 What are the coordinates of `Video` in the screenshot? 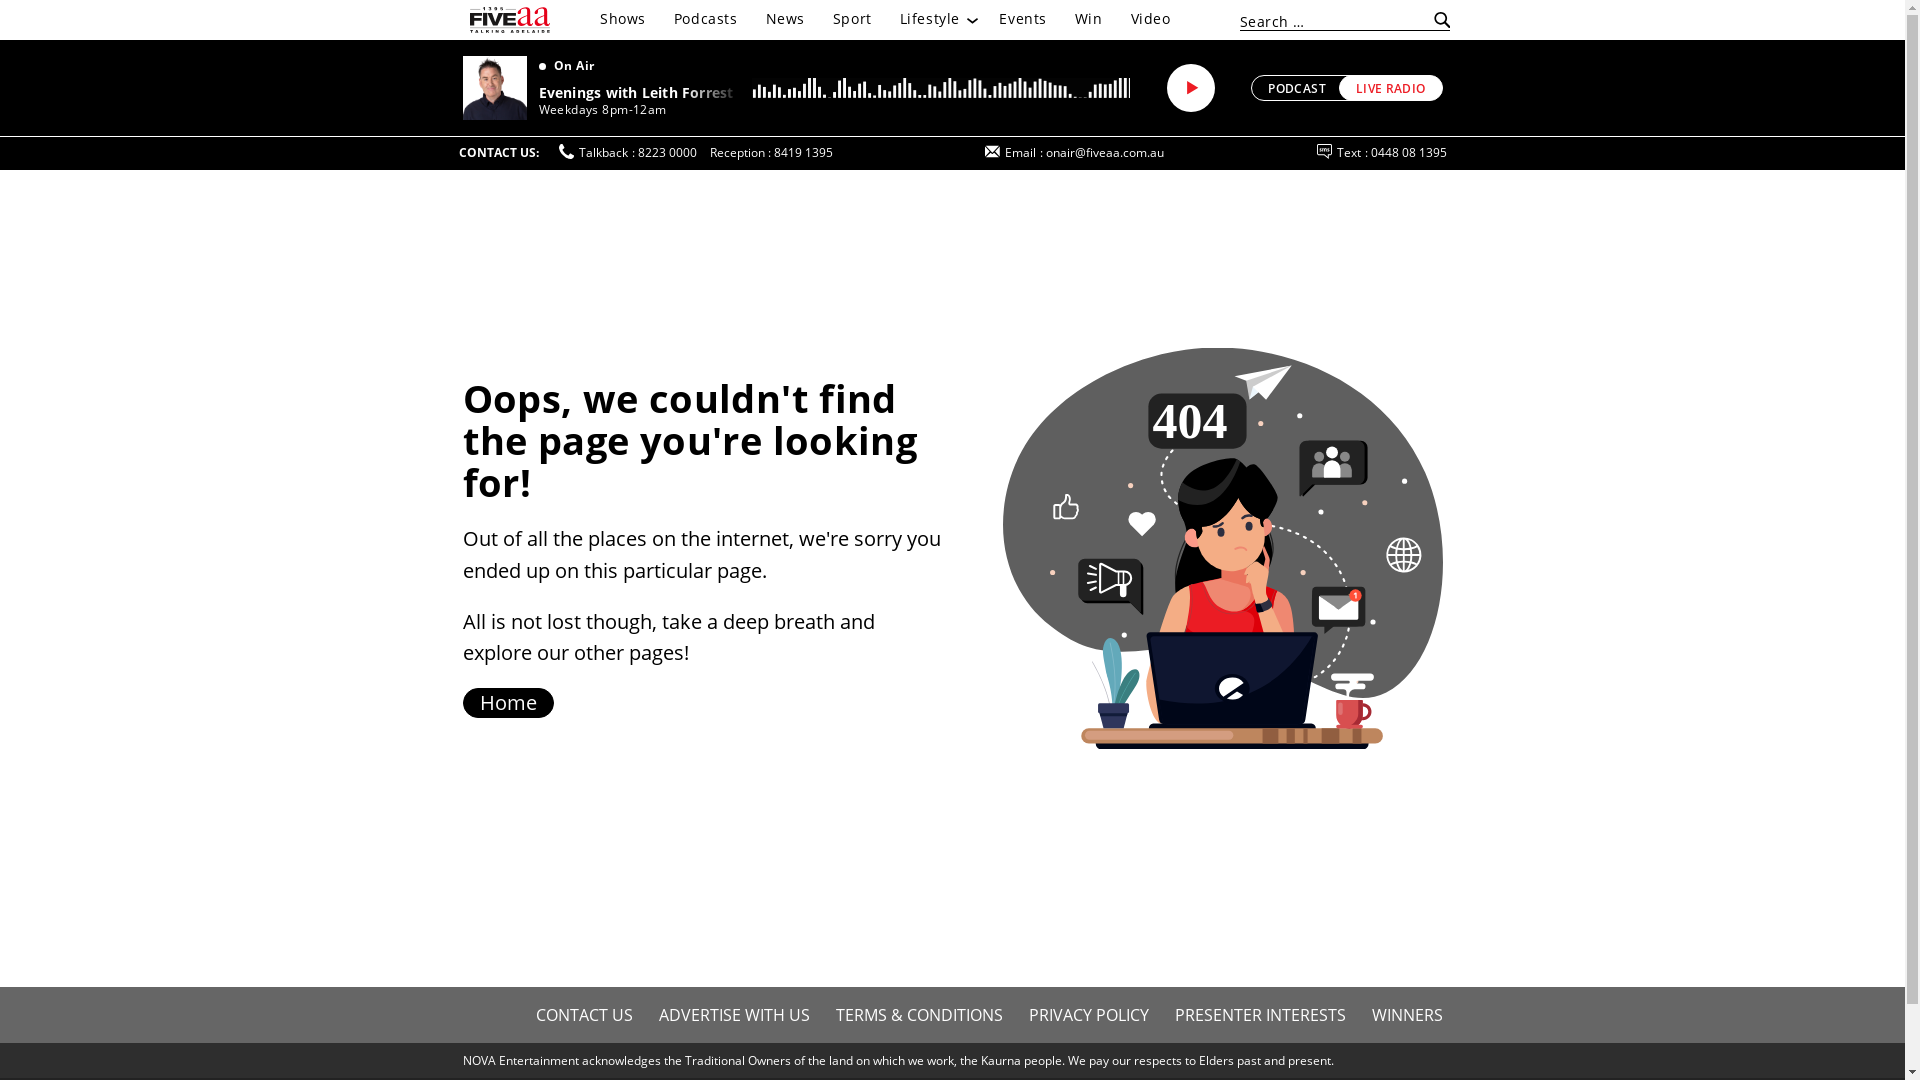 It's located at (1151, 19).